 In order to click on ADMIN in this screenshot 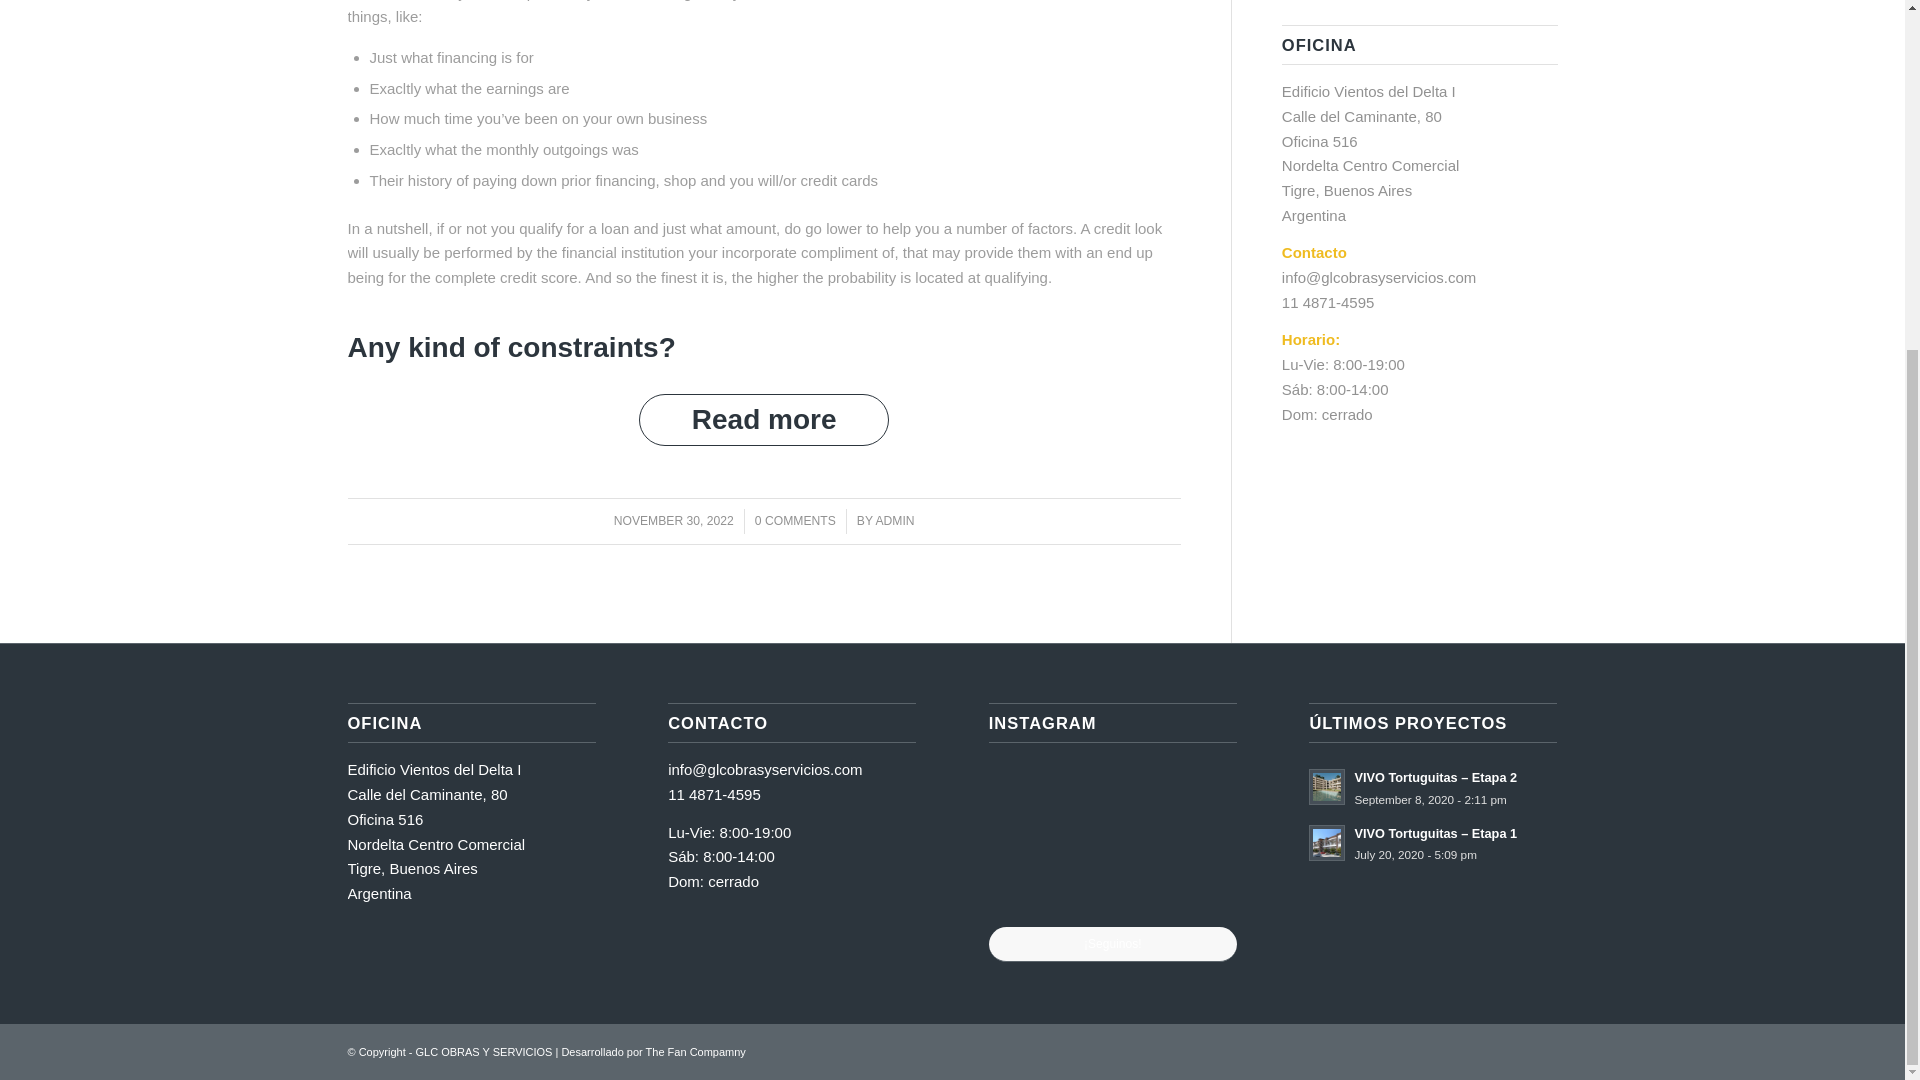, I will do `click(894, 521)`.